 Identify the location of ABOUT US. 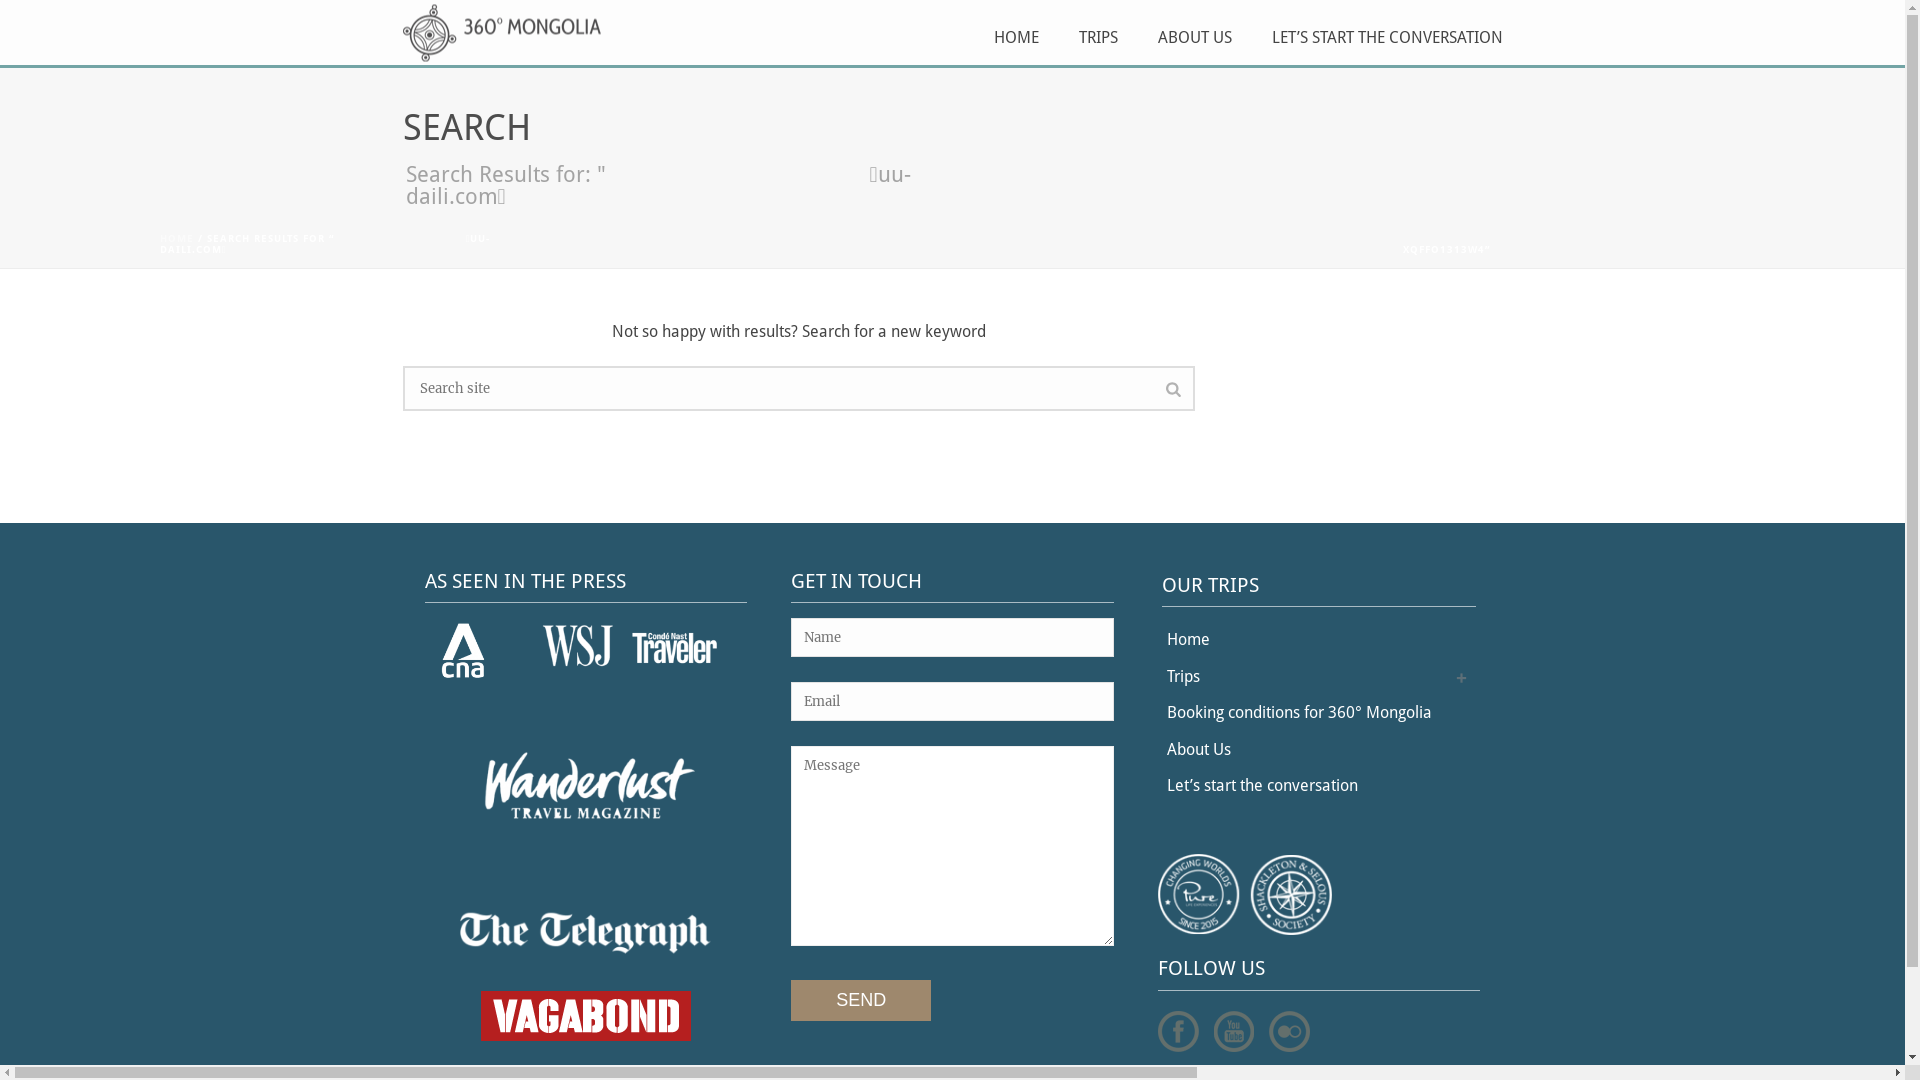
(1195, 32).